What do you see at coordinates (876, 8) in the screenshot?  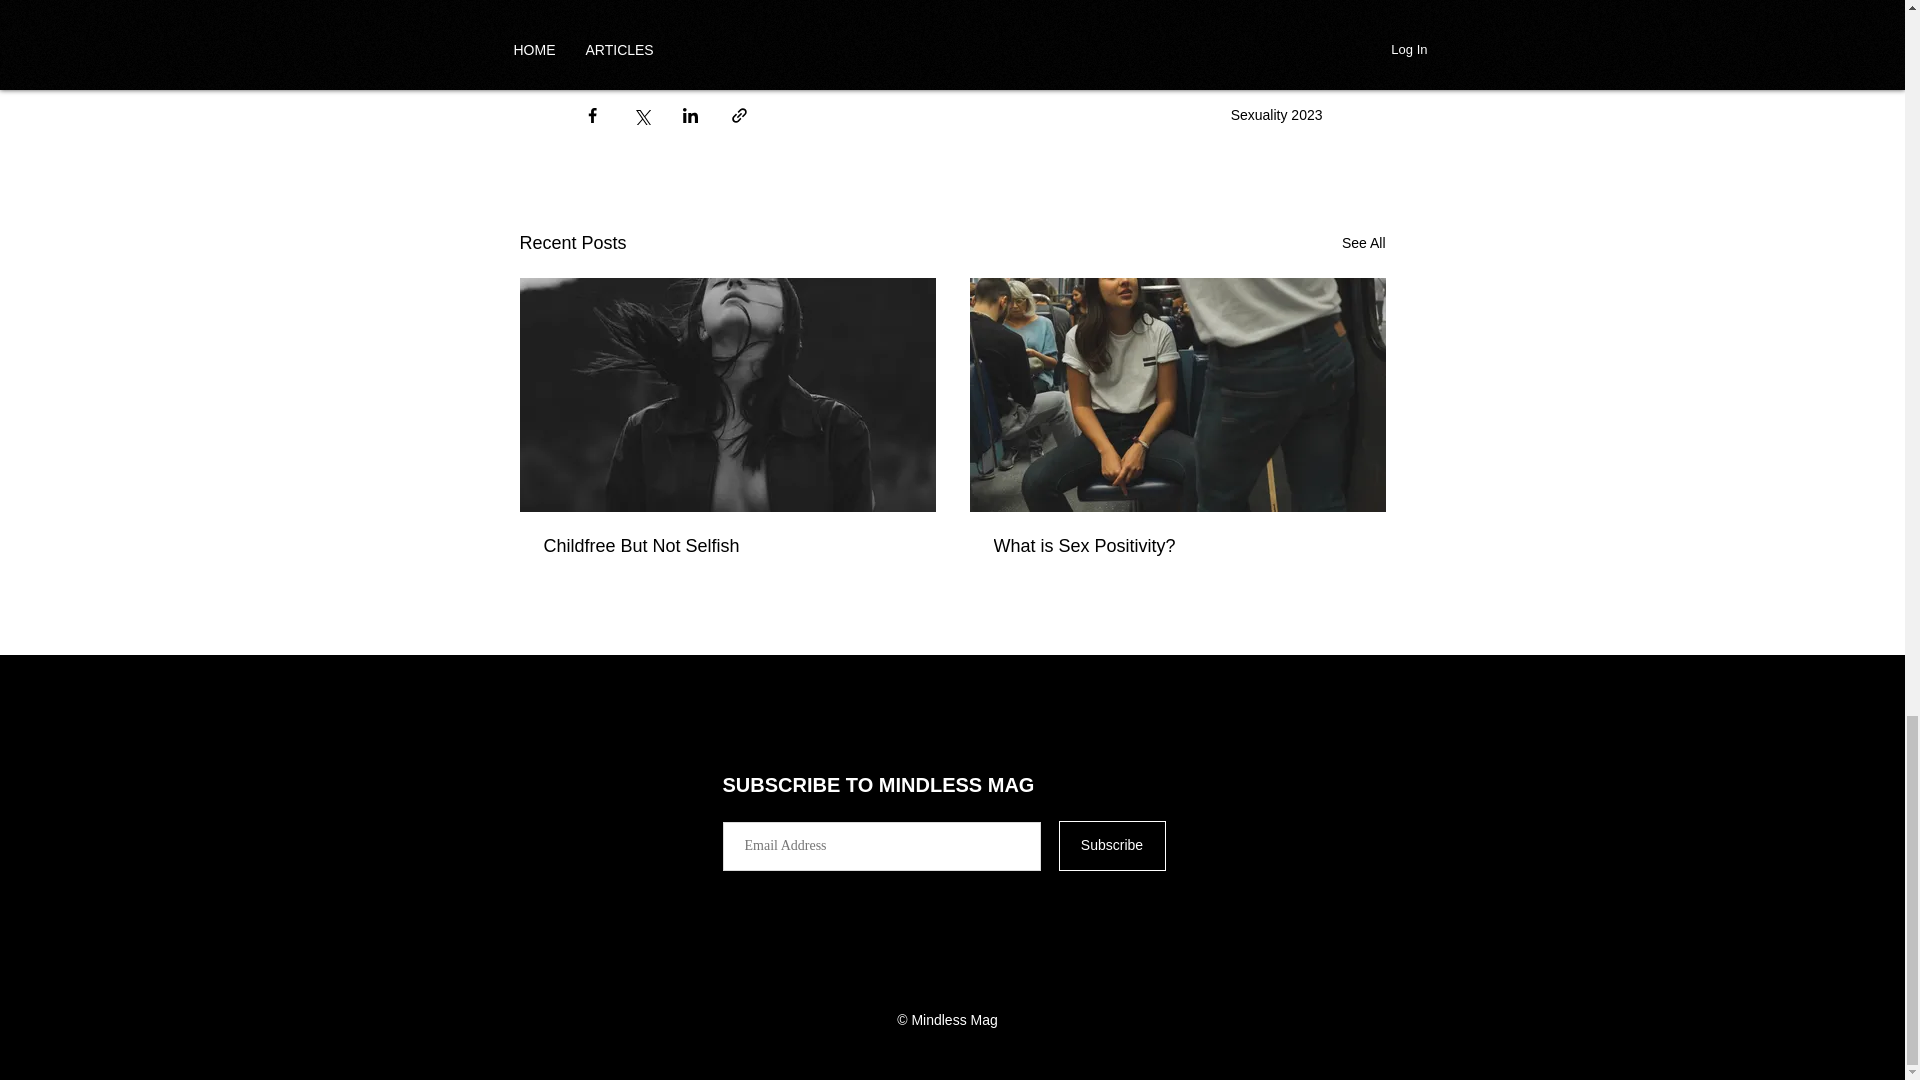 I see `therapy` at bounding box center [876, 8].